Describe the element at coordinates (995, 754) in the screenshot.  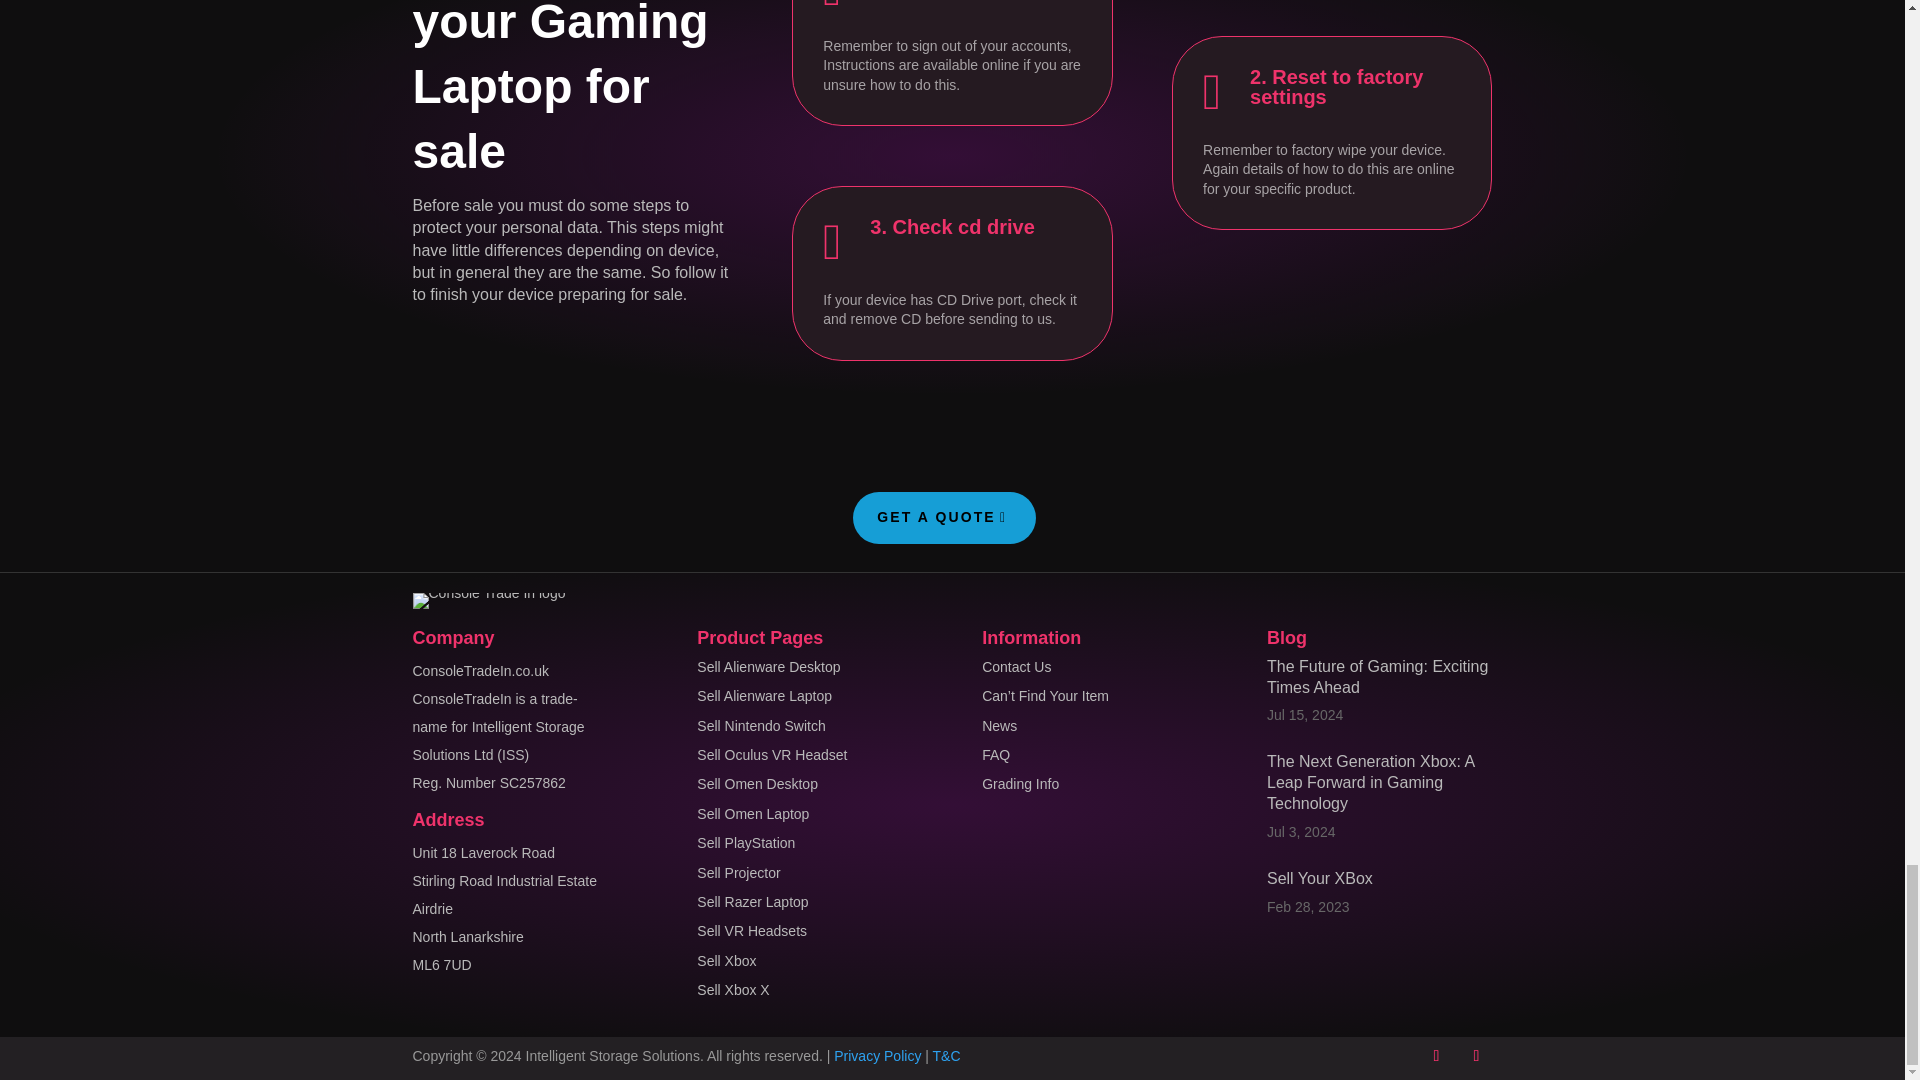
I see `FAQ` at that location.